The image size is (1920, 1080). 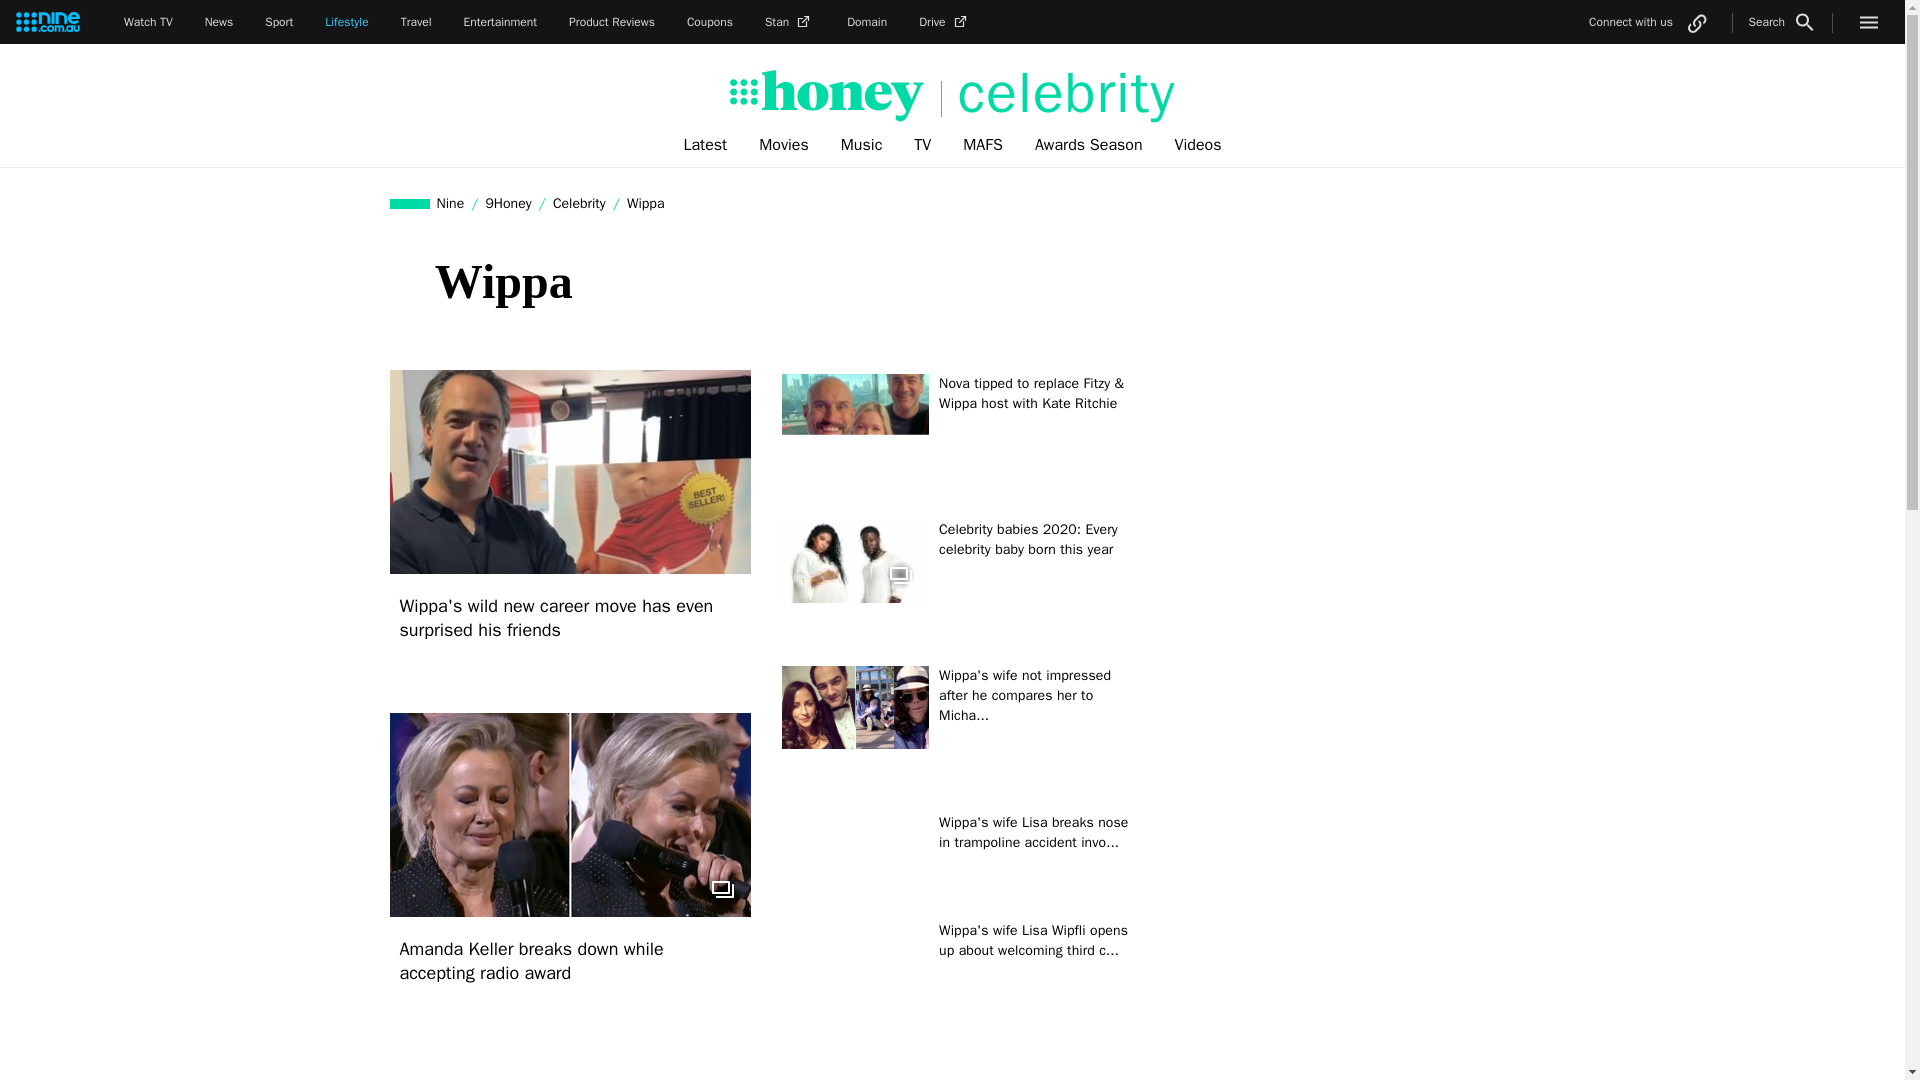 What do you see at coordinates (508, 203) in the screenshot?
I see `9Honey` at bounding box center [508, 203].